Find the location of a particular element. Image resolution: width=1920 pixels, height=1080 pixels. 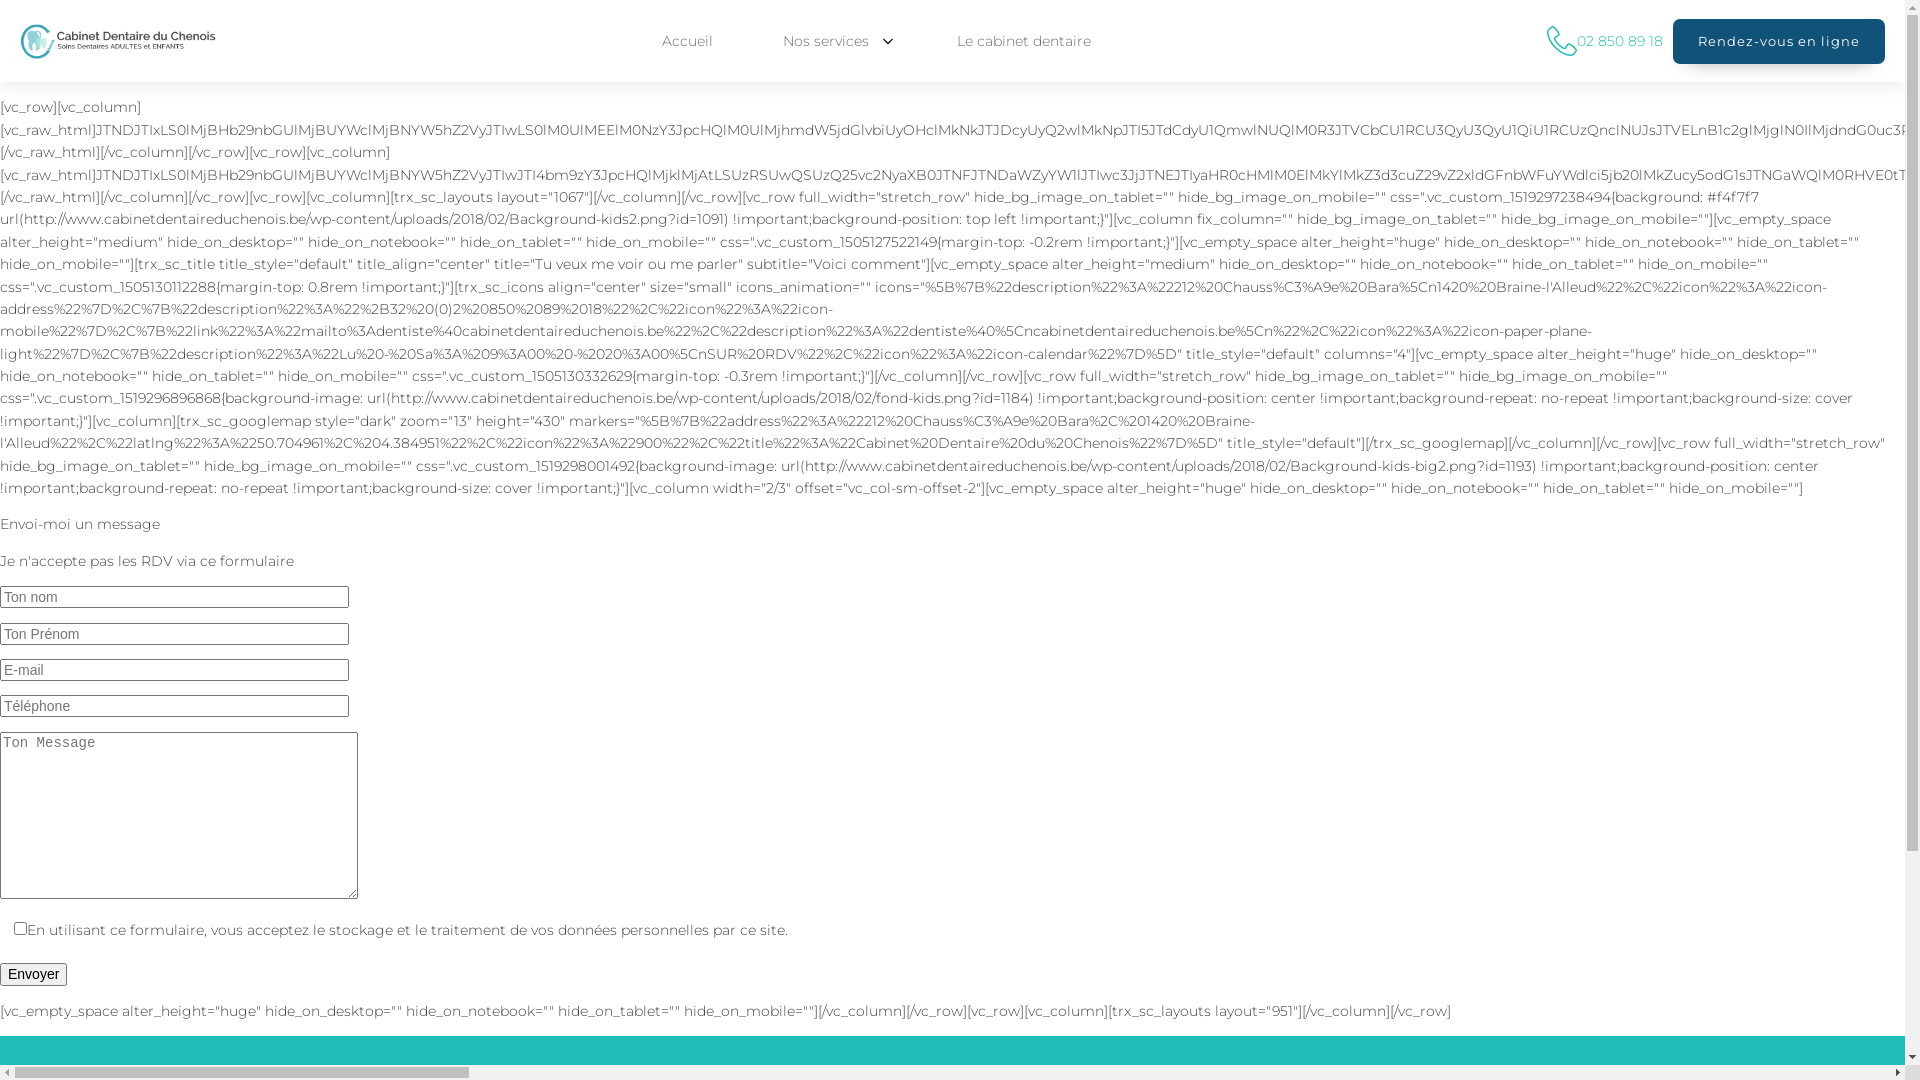

Accueil is located at coordinates (692, 41).